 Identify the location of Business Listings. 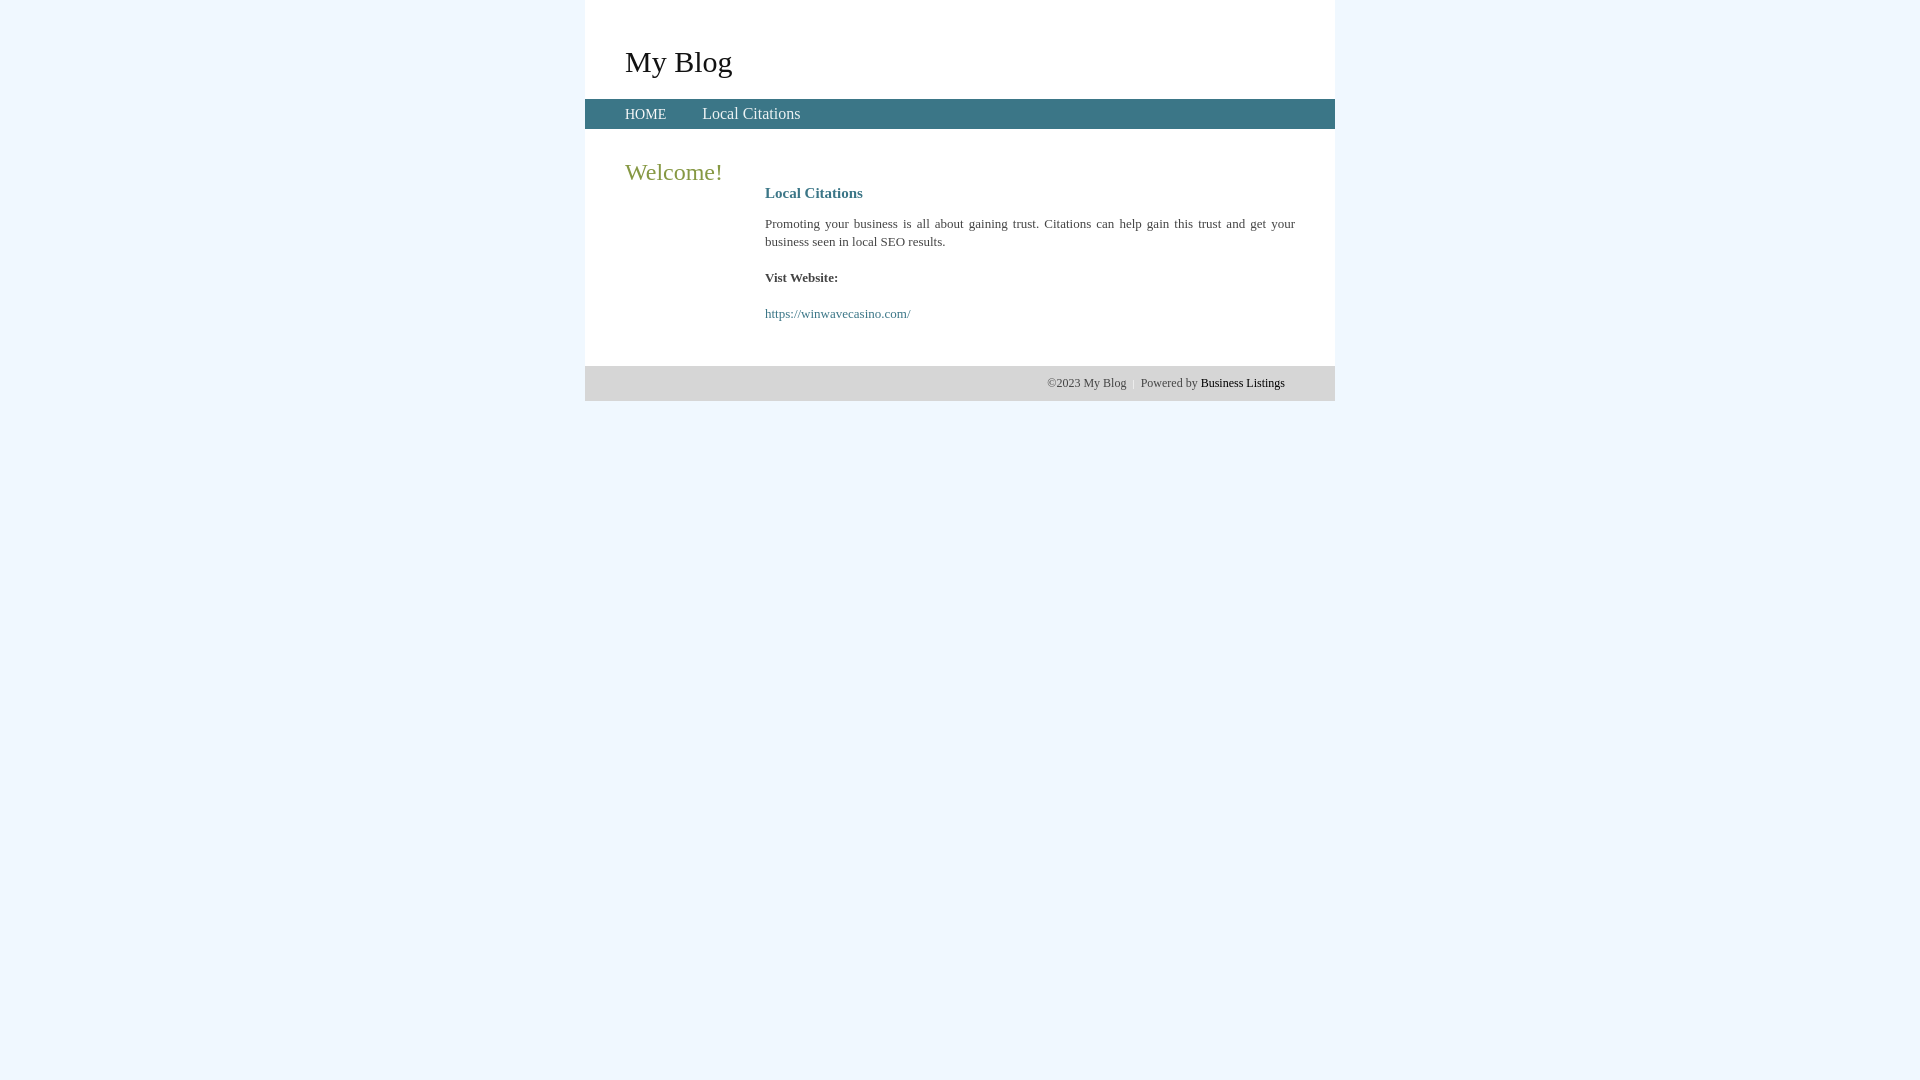
(1243, 383).